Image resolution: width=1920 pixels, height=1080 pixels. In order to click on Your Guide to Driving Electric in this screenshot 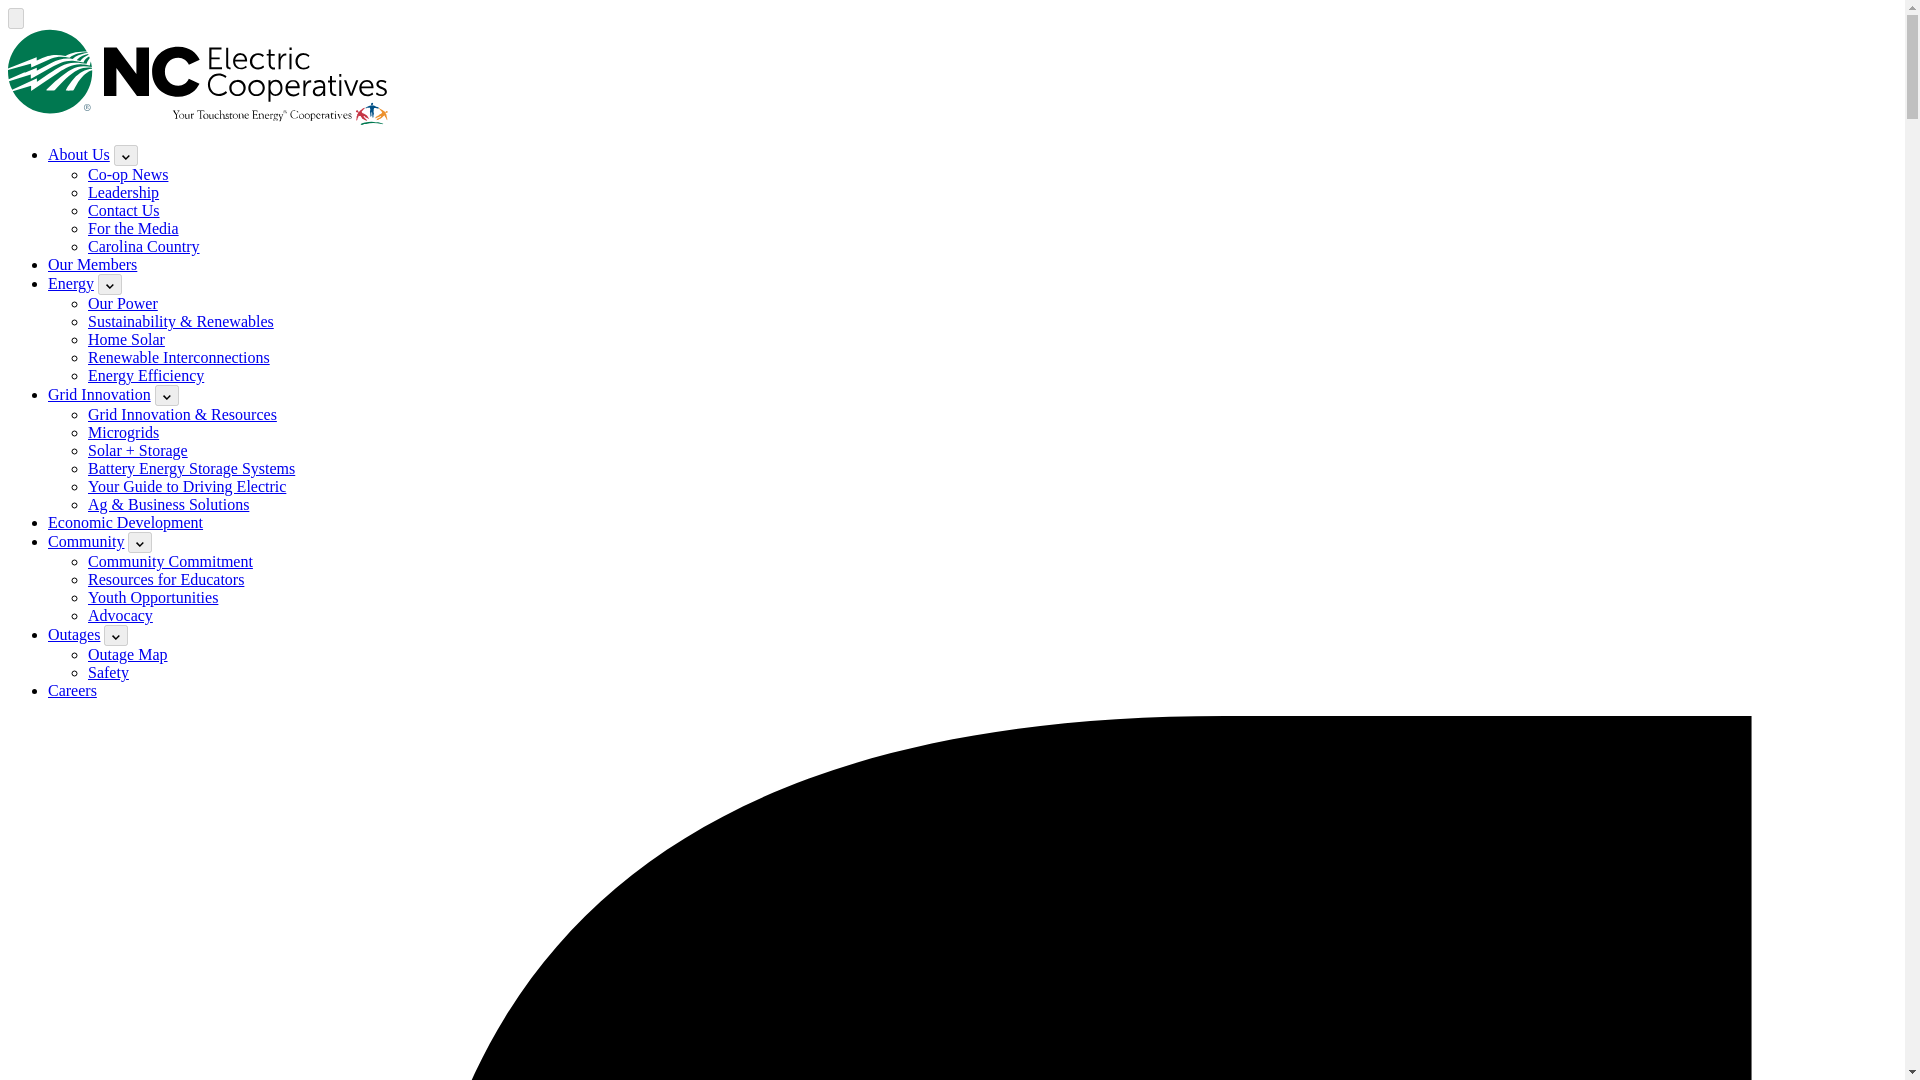, I will do `click(187, 486)`.